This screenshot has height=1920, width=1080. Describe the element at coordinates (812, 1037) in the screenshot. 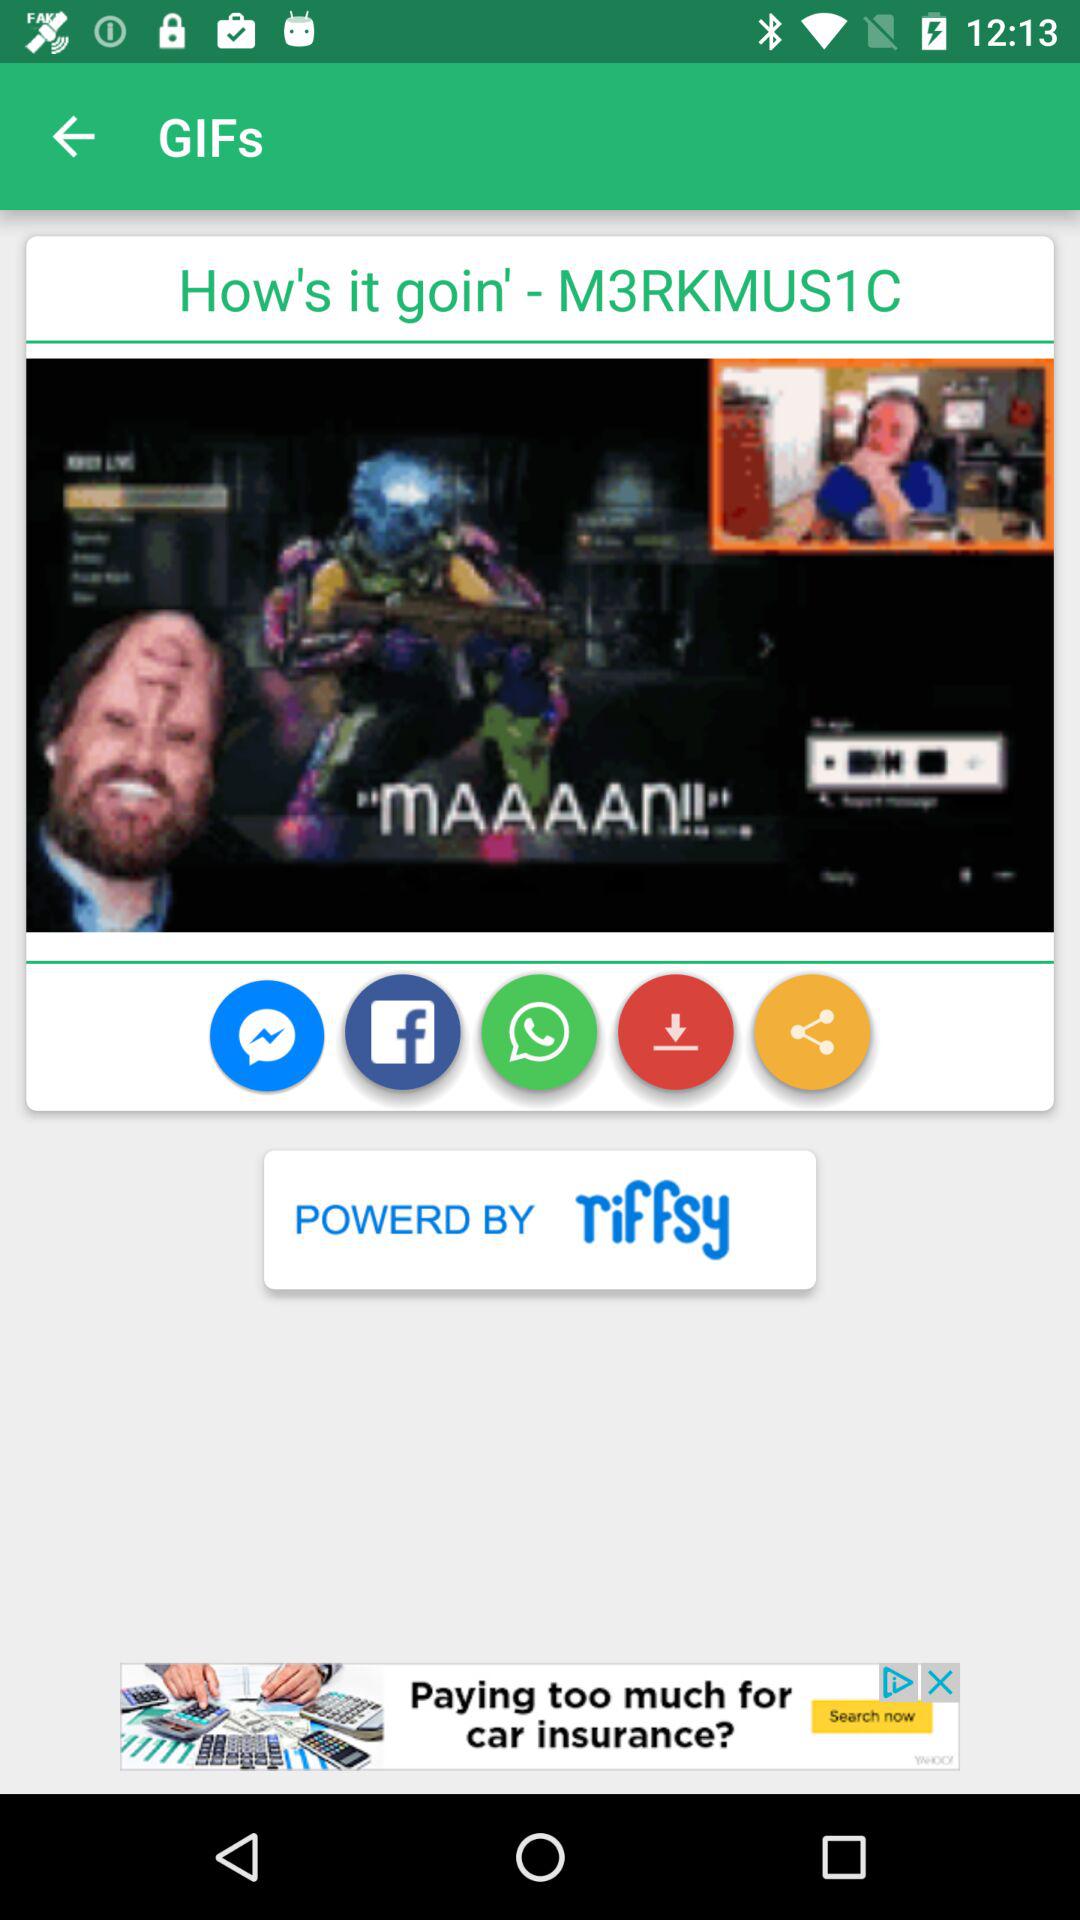

I see `click on share button` at that location.